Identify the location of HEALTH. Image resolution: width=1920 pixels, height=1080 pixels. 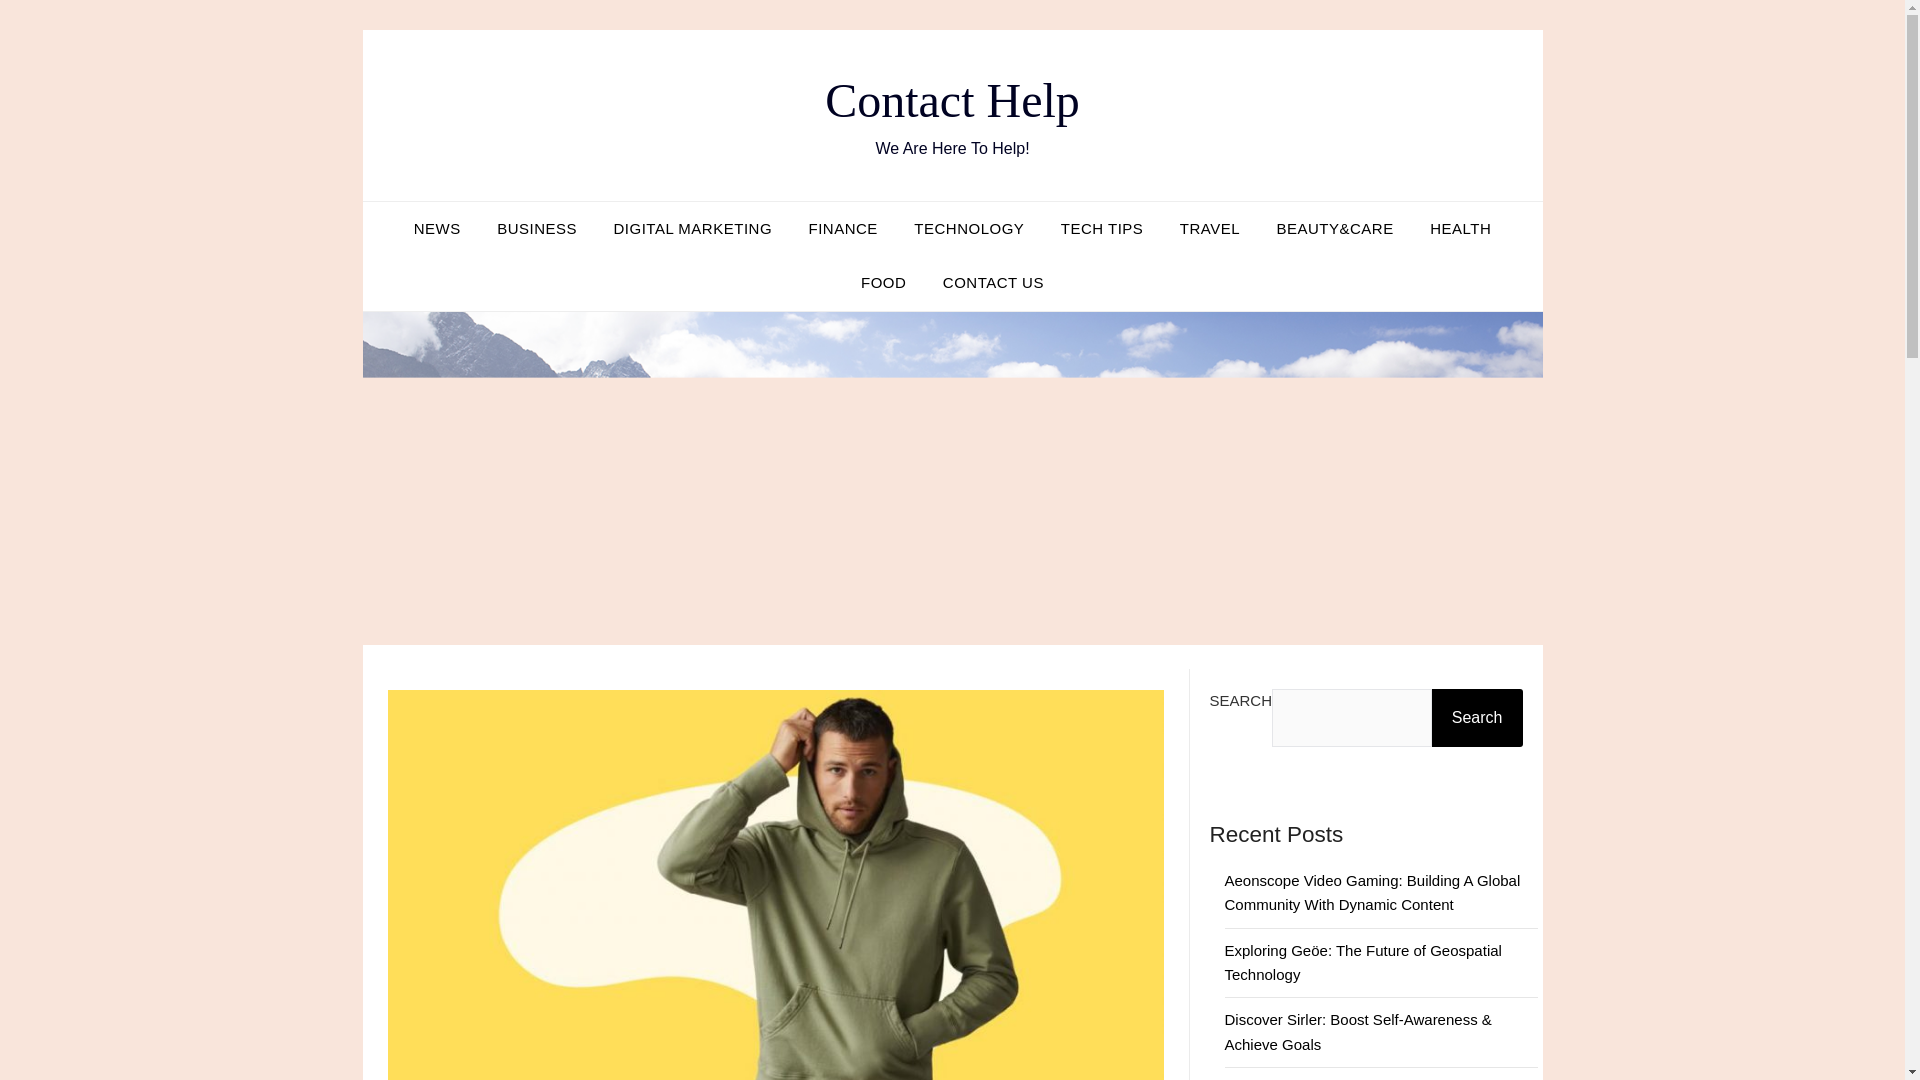
(1460, 228).